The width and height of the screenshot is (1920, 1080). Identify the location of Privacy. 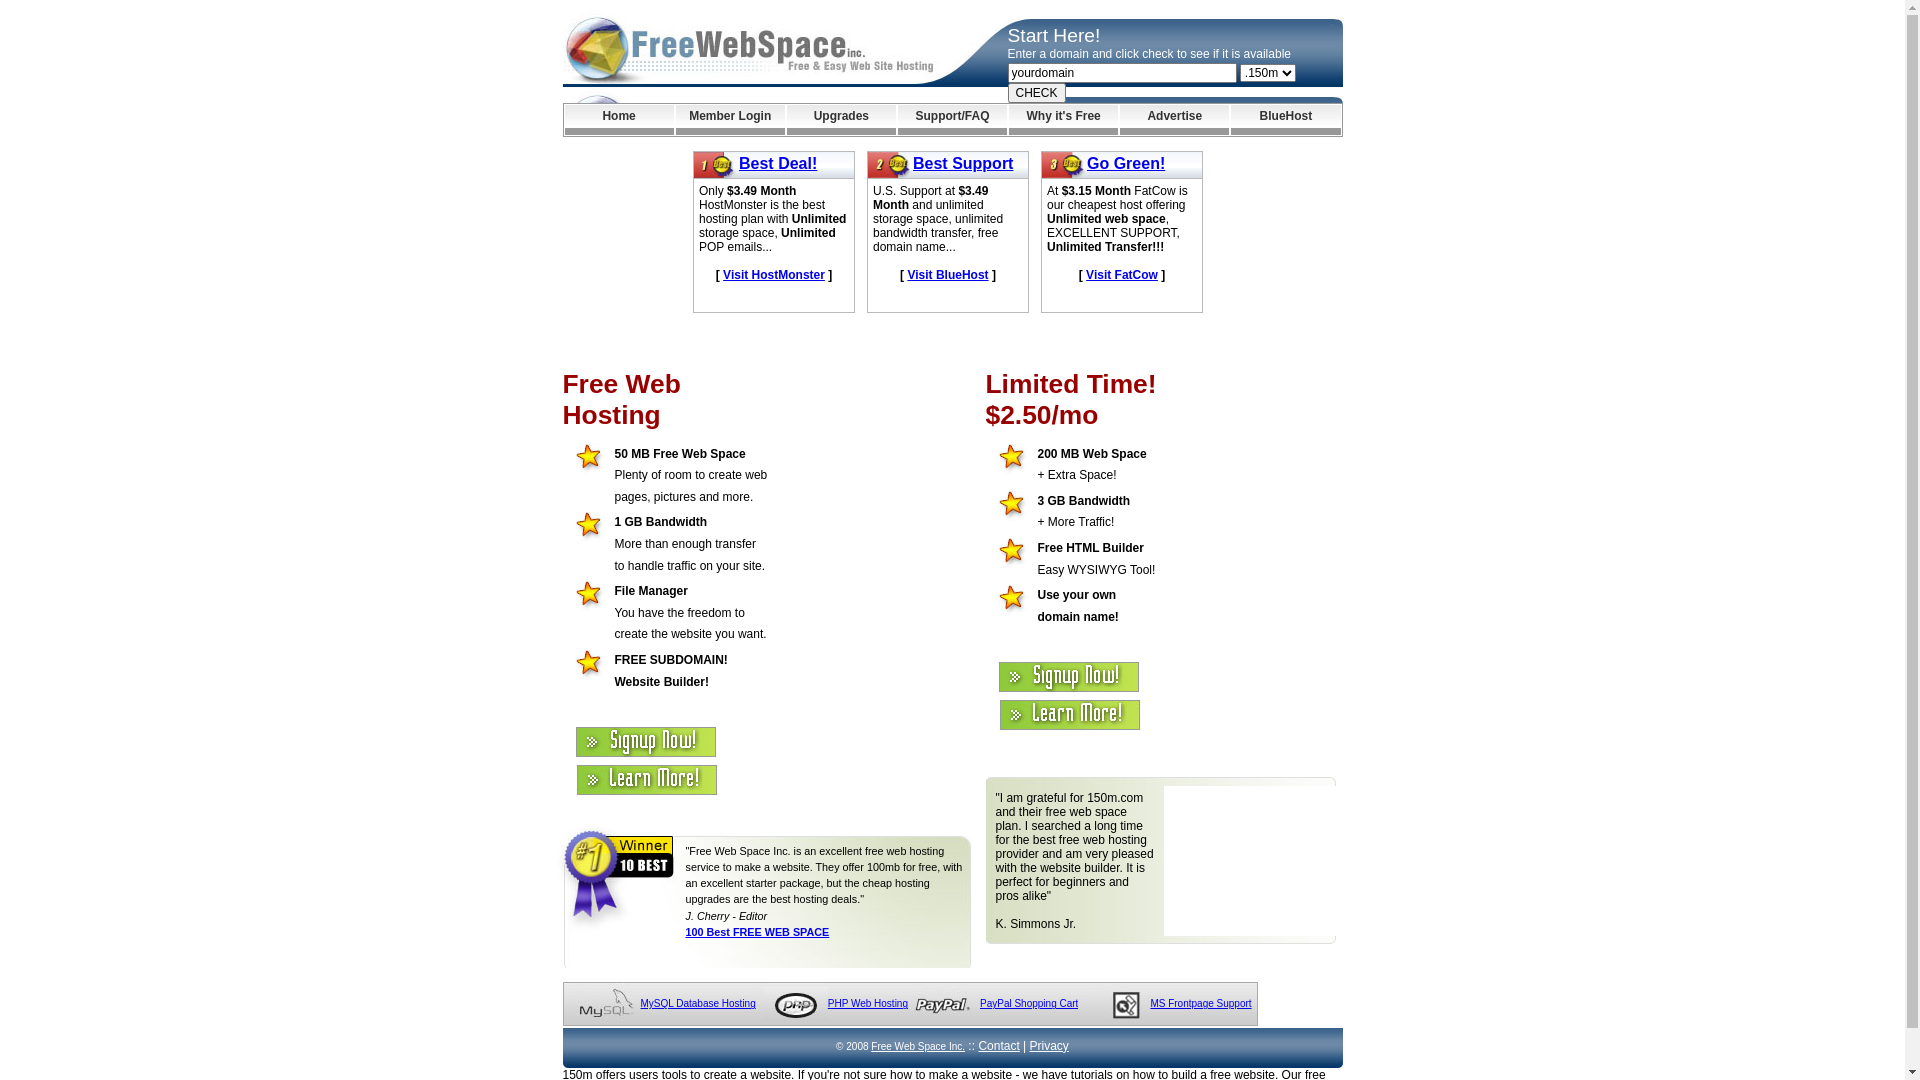
(1050, 1046).